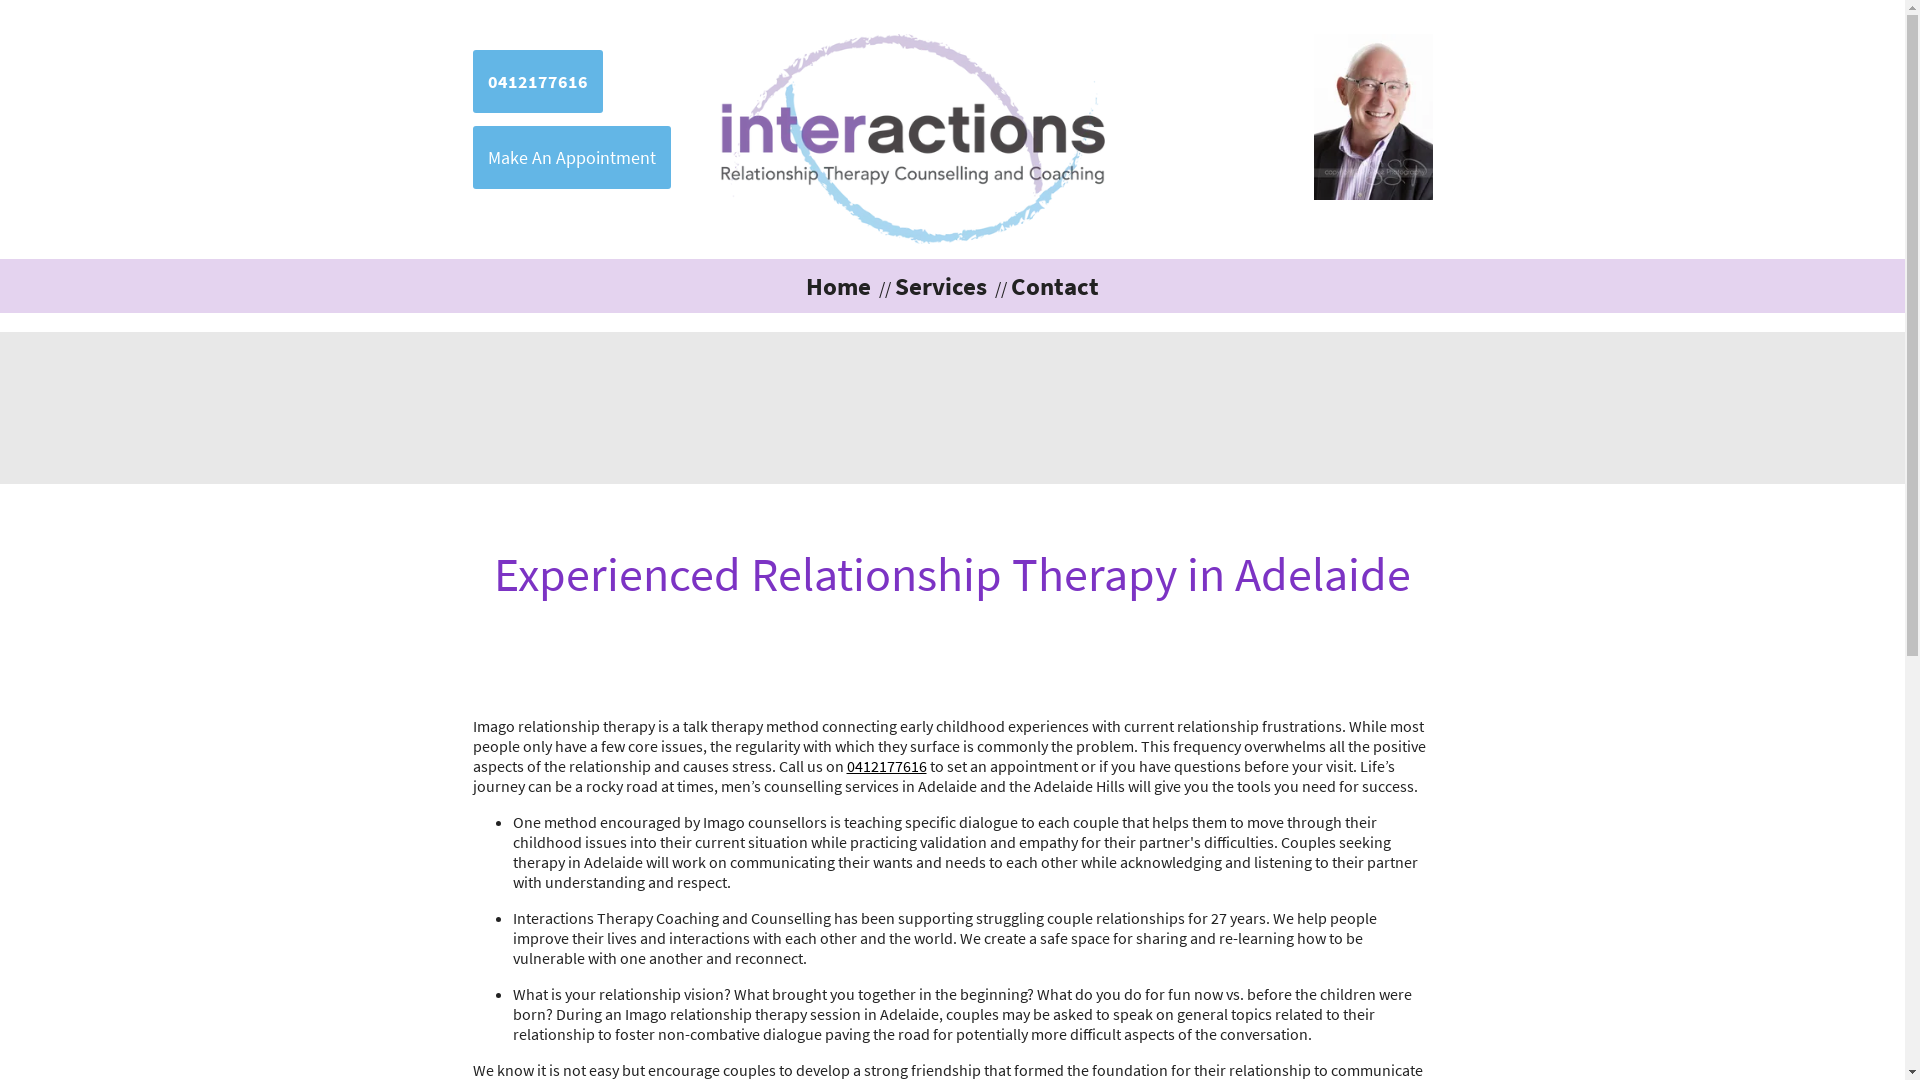  Describe the element at coordinates (886, 766) in the screenshot. I see `0412177616` at that location.